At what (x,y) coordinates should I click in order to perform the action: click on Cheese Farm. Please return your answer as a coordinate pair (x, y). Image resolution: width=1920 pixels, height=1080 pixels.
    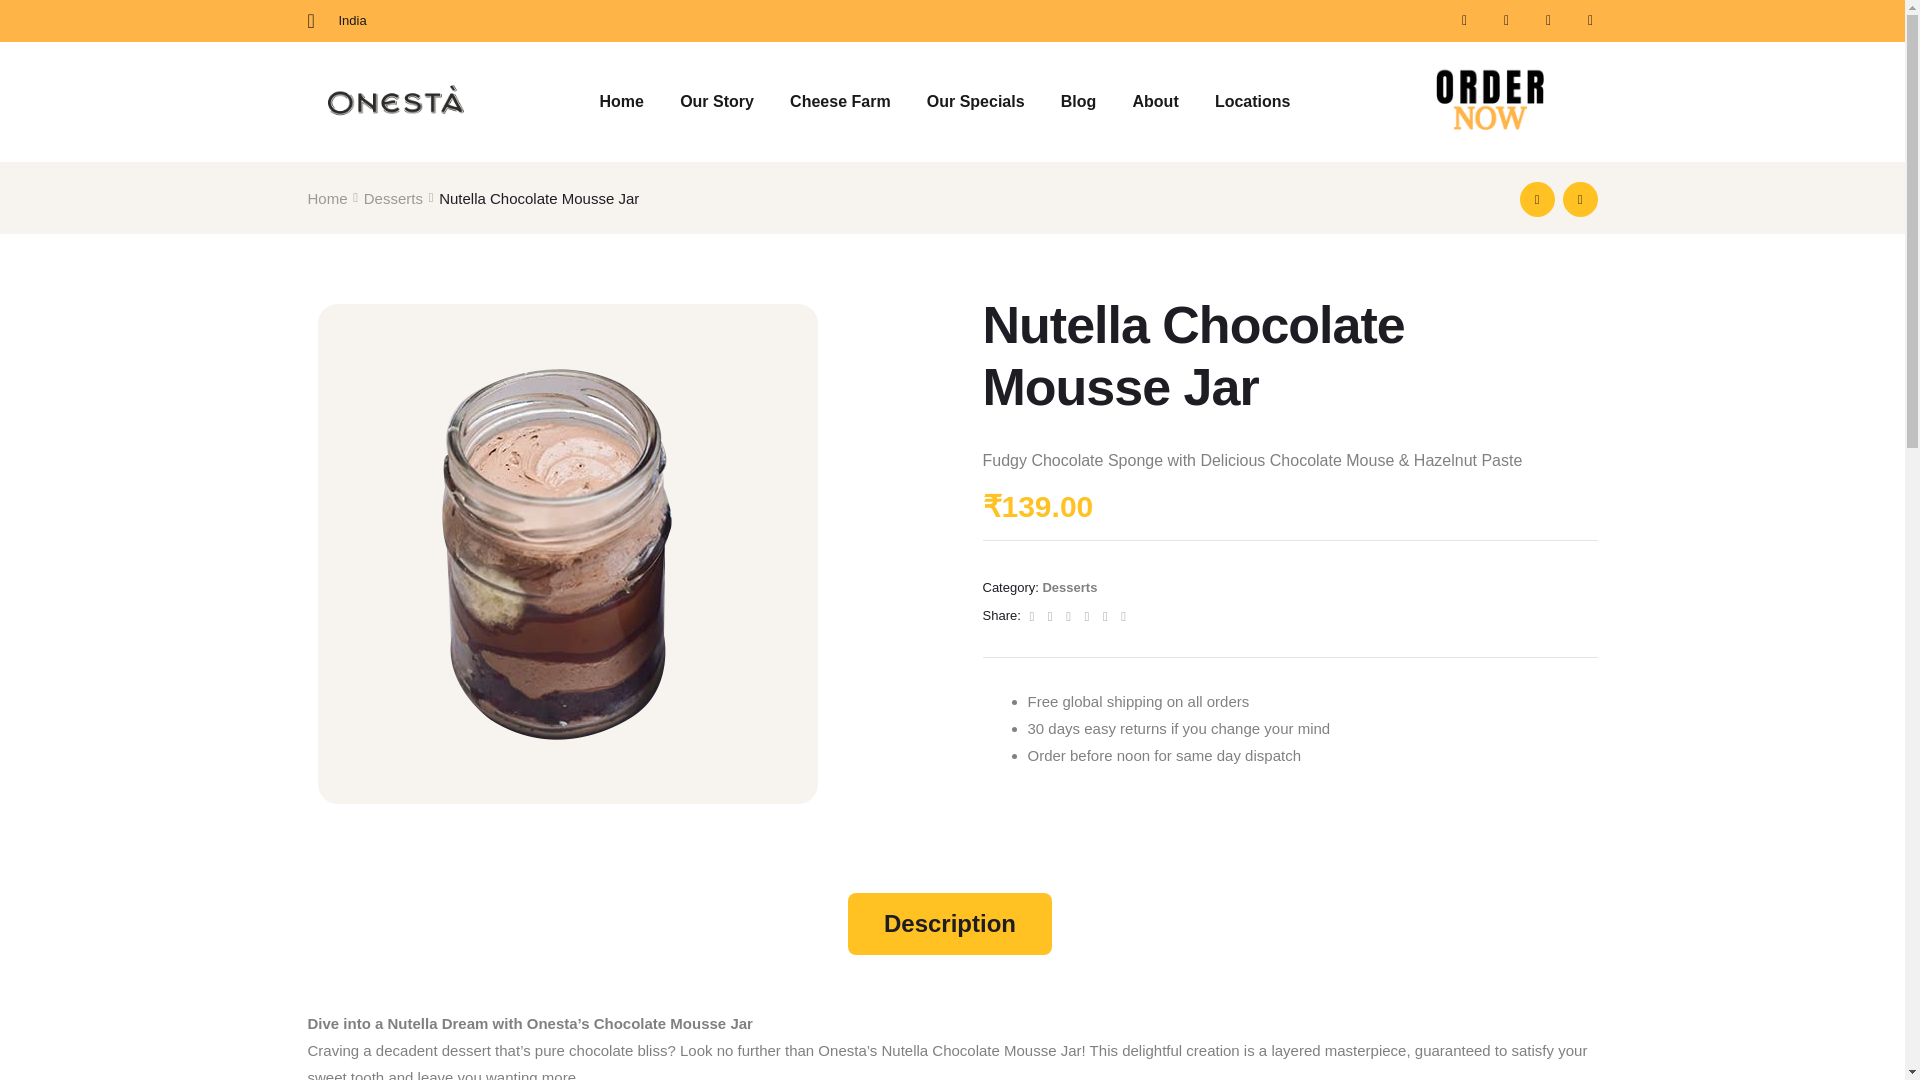
    Looking at the image, I should click on (840, 102).